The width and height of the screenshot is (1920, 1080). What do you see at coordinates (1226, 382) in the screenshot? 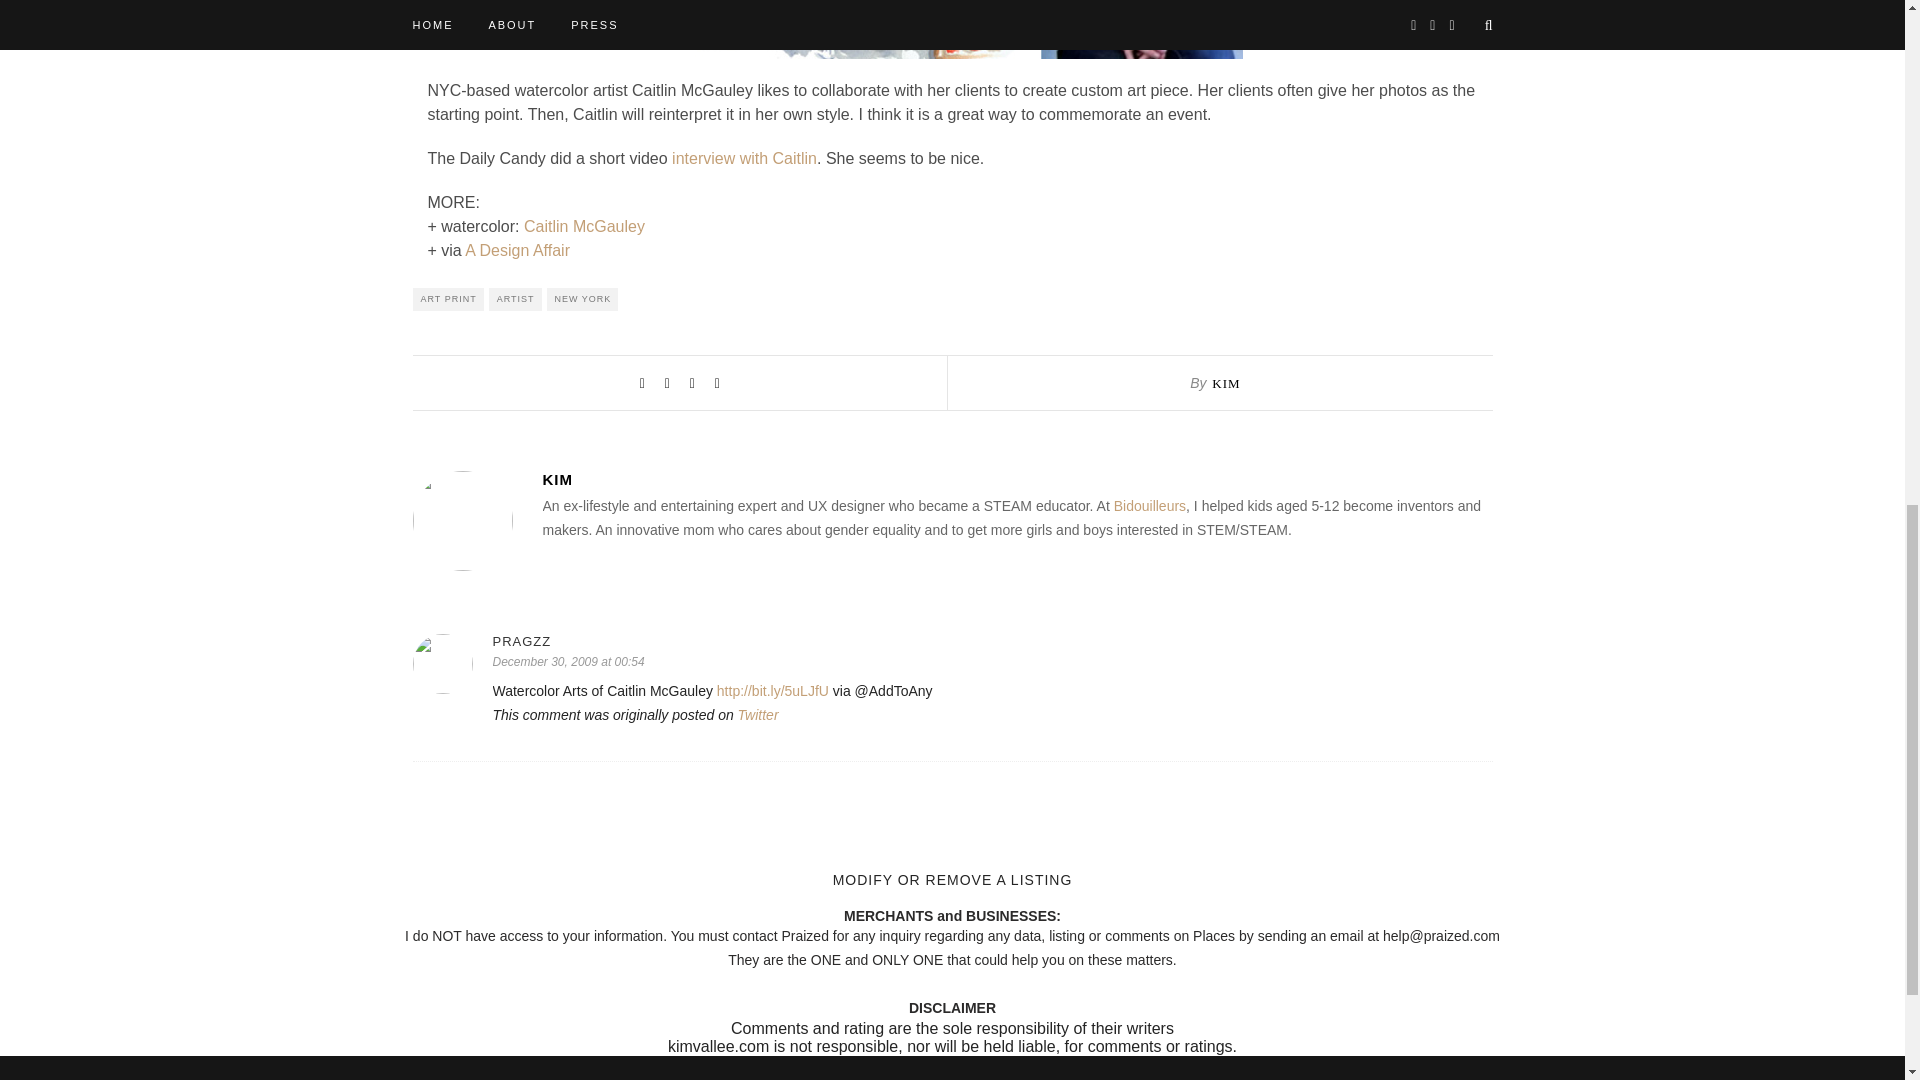
I see `KIM` at bounding box center [1226, 382].